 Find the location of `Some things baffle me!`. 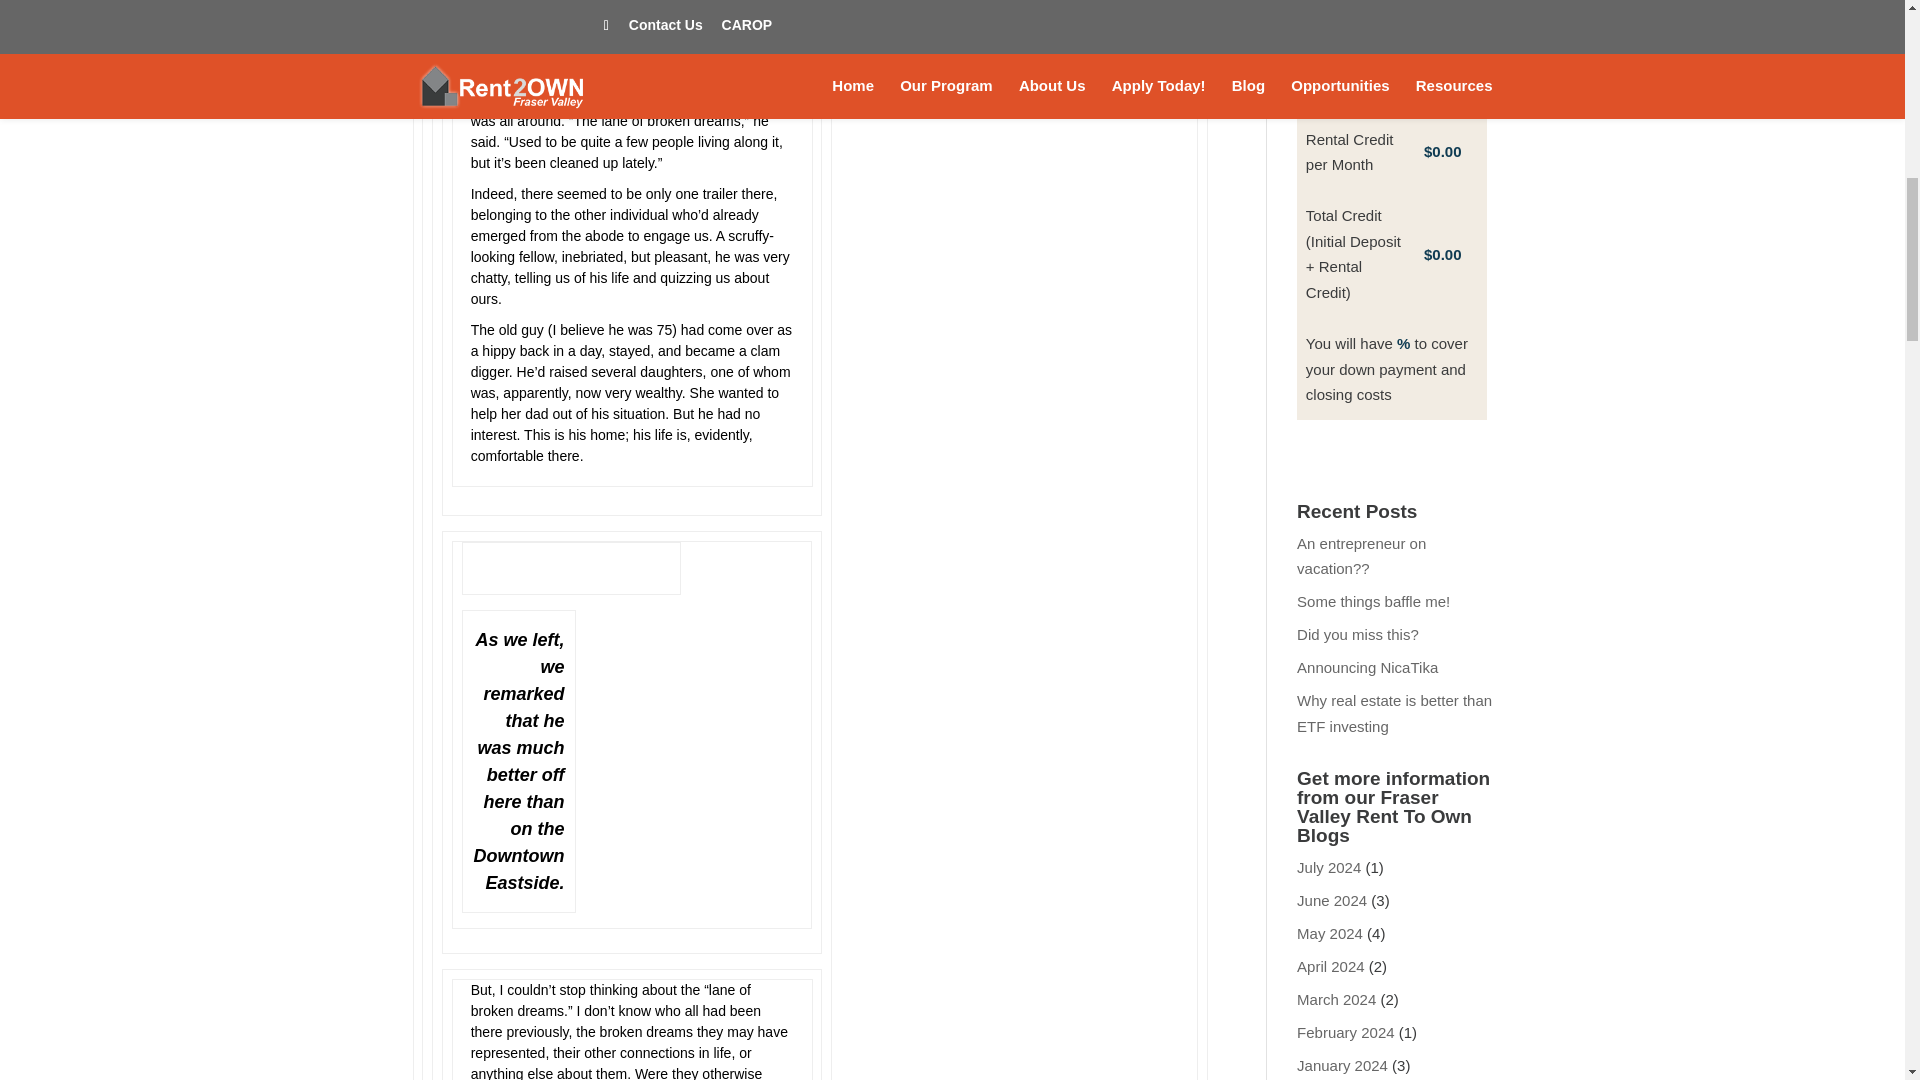

Some things baffle me! is located at coordinates (1373, 601).